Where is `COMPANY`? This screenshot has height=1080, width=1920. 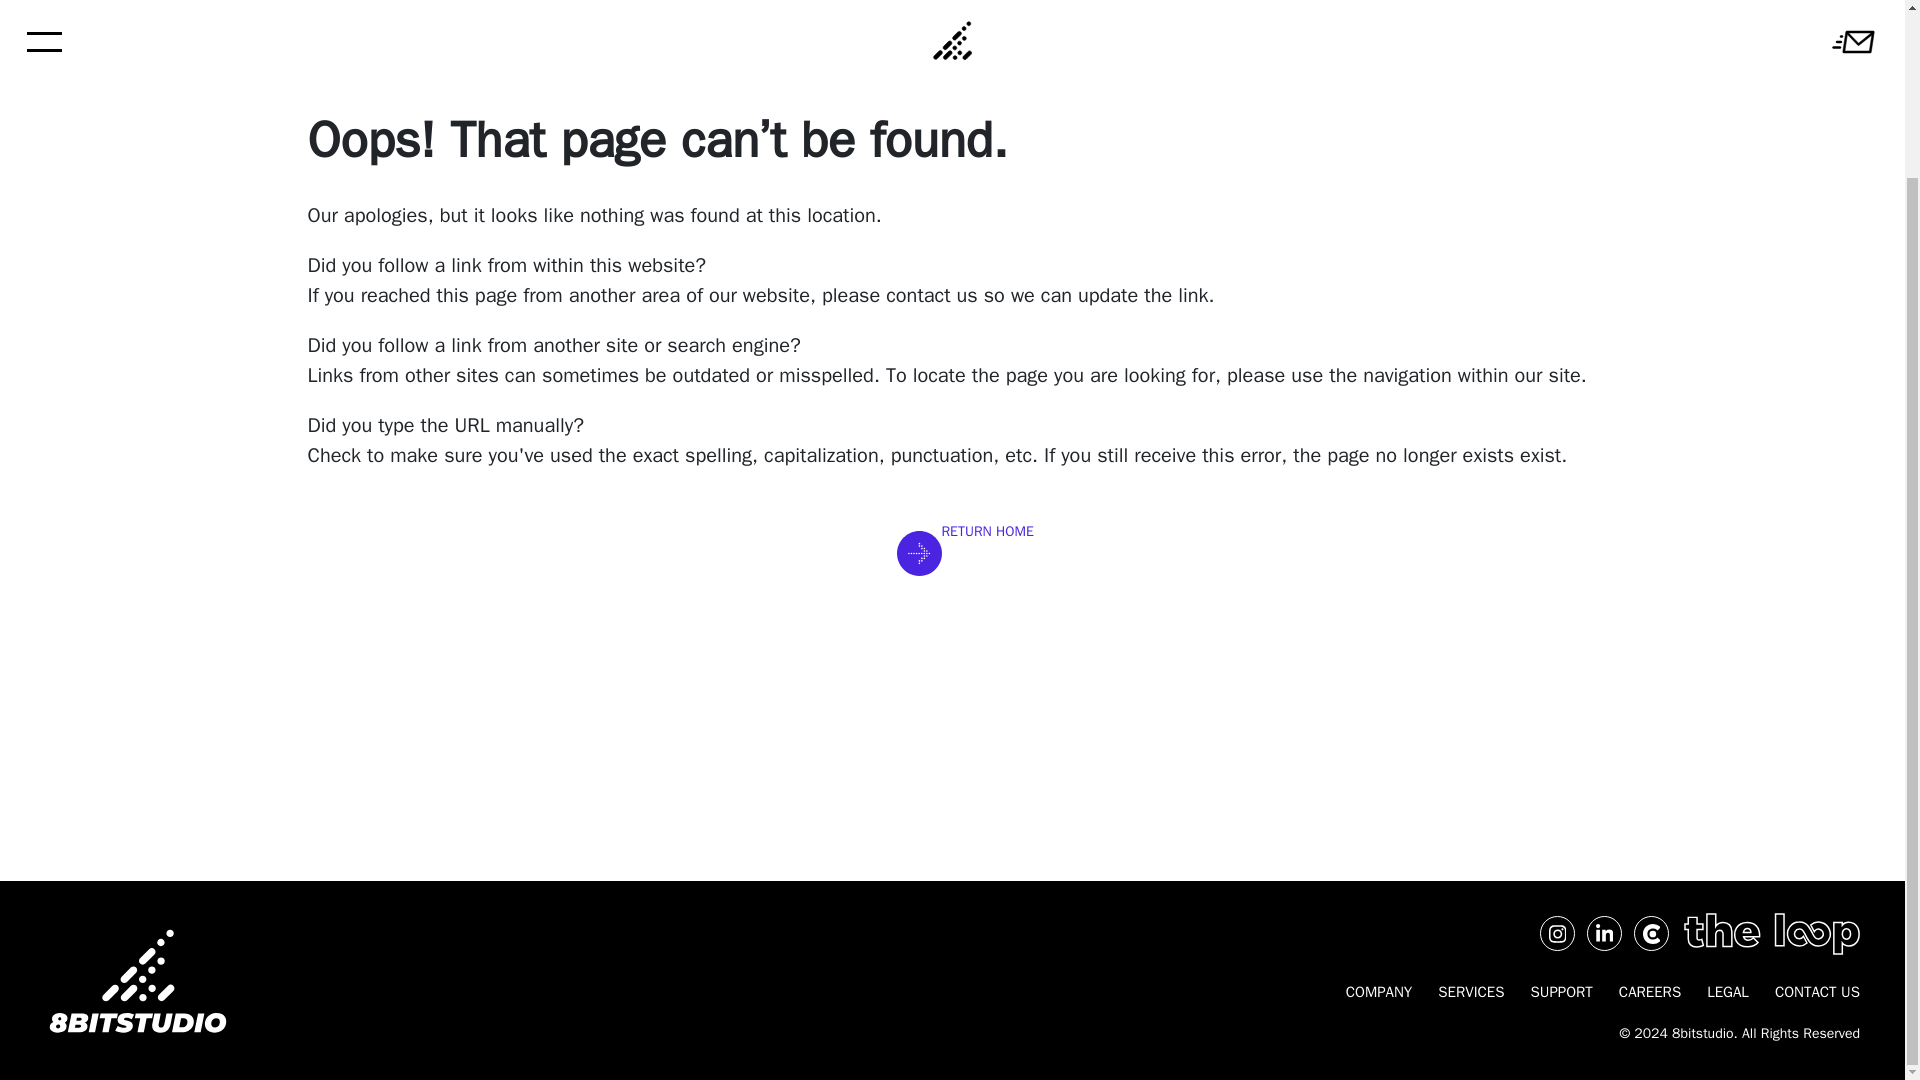 COMPANY is located at coordinates (1379, 992).